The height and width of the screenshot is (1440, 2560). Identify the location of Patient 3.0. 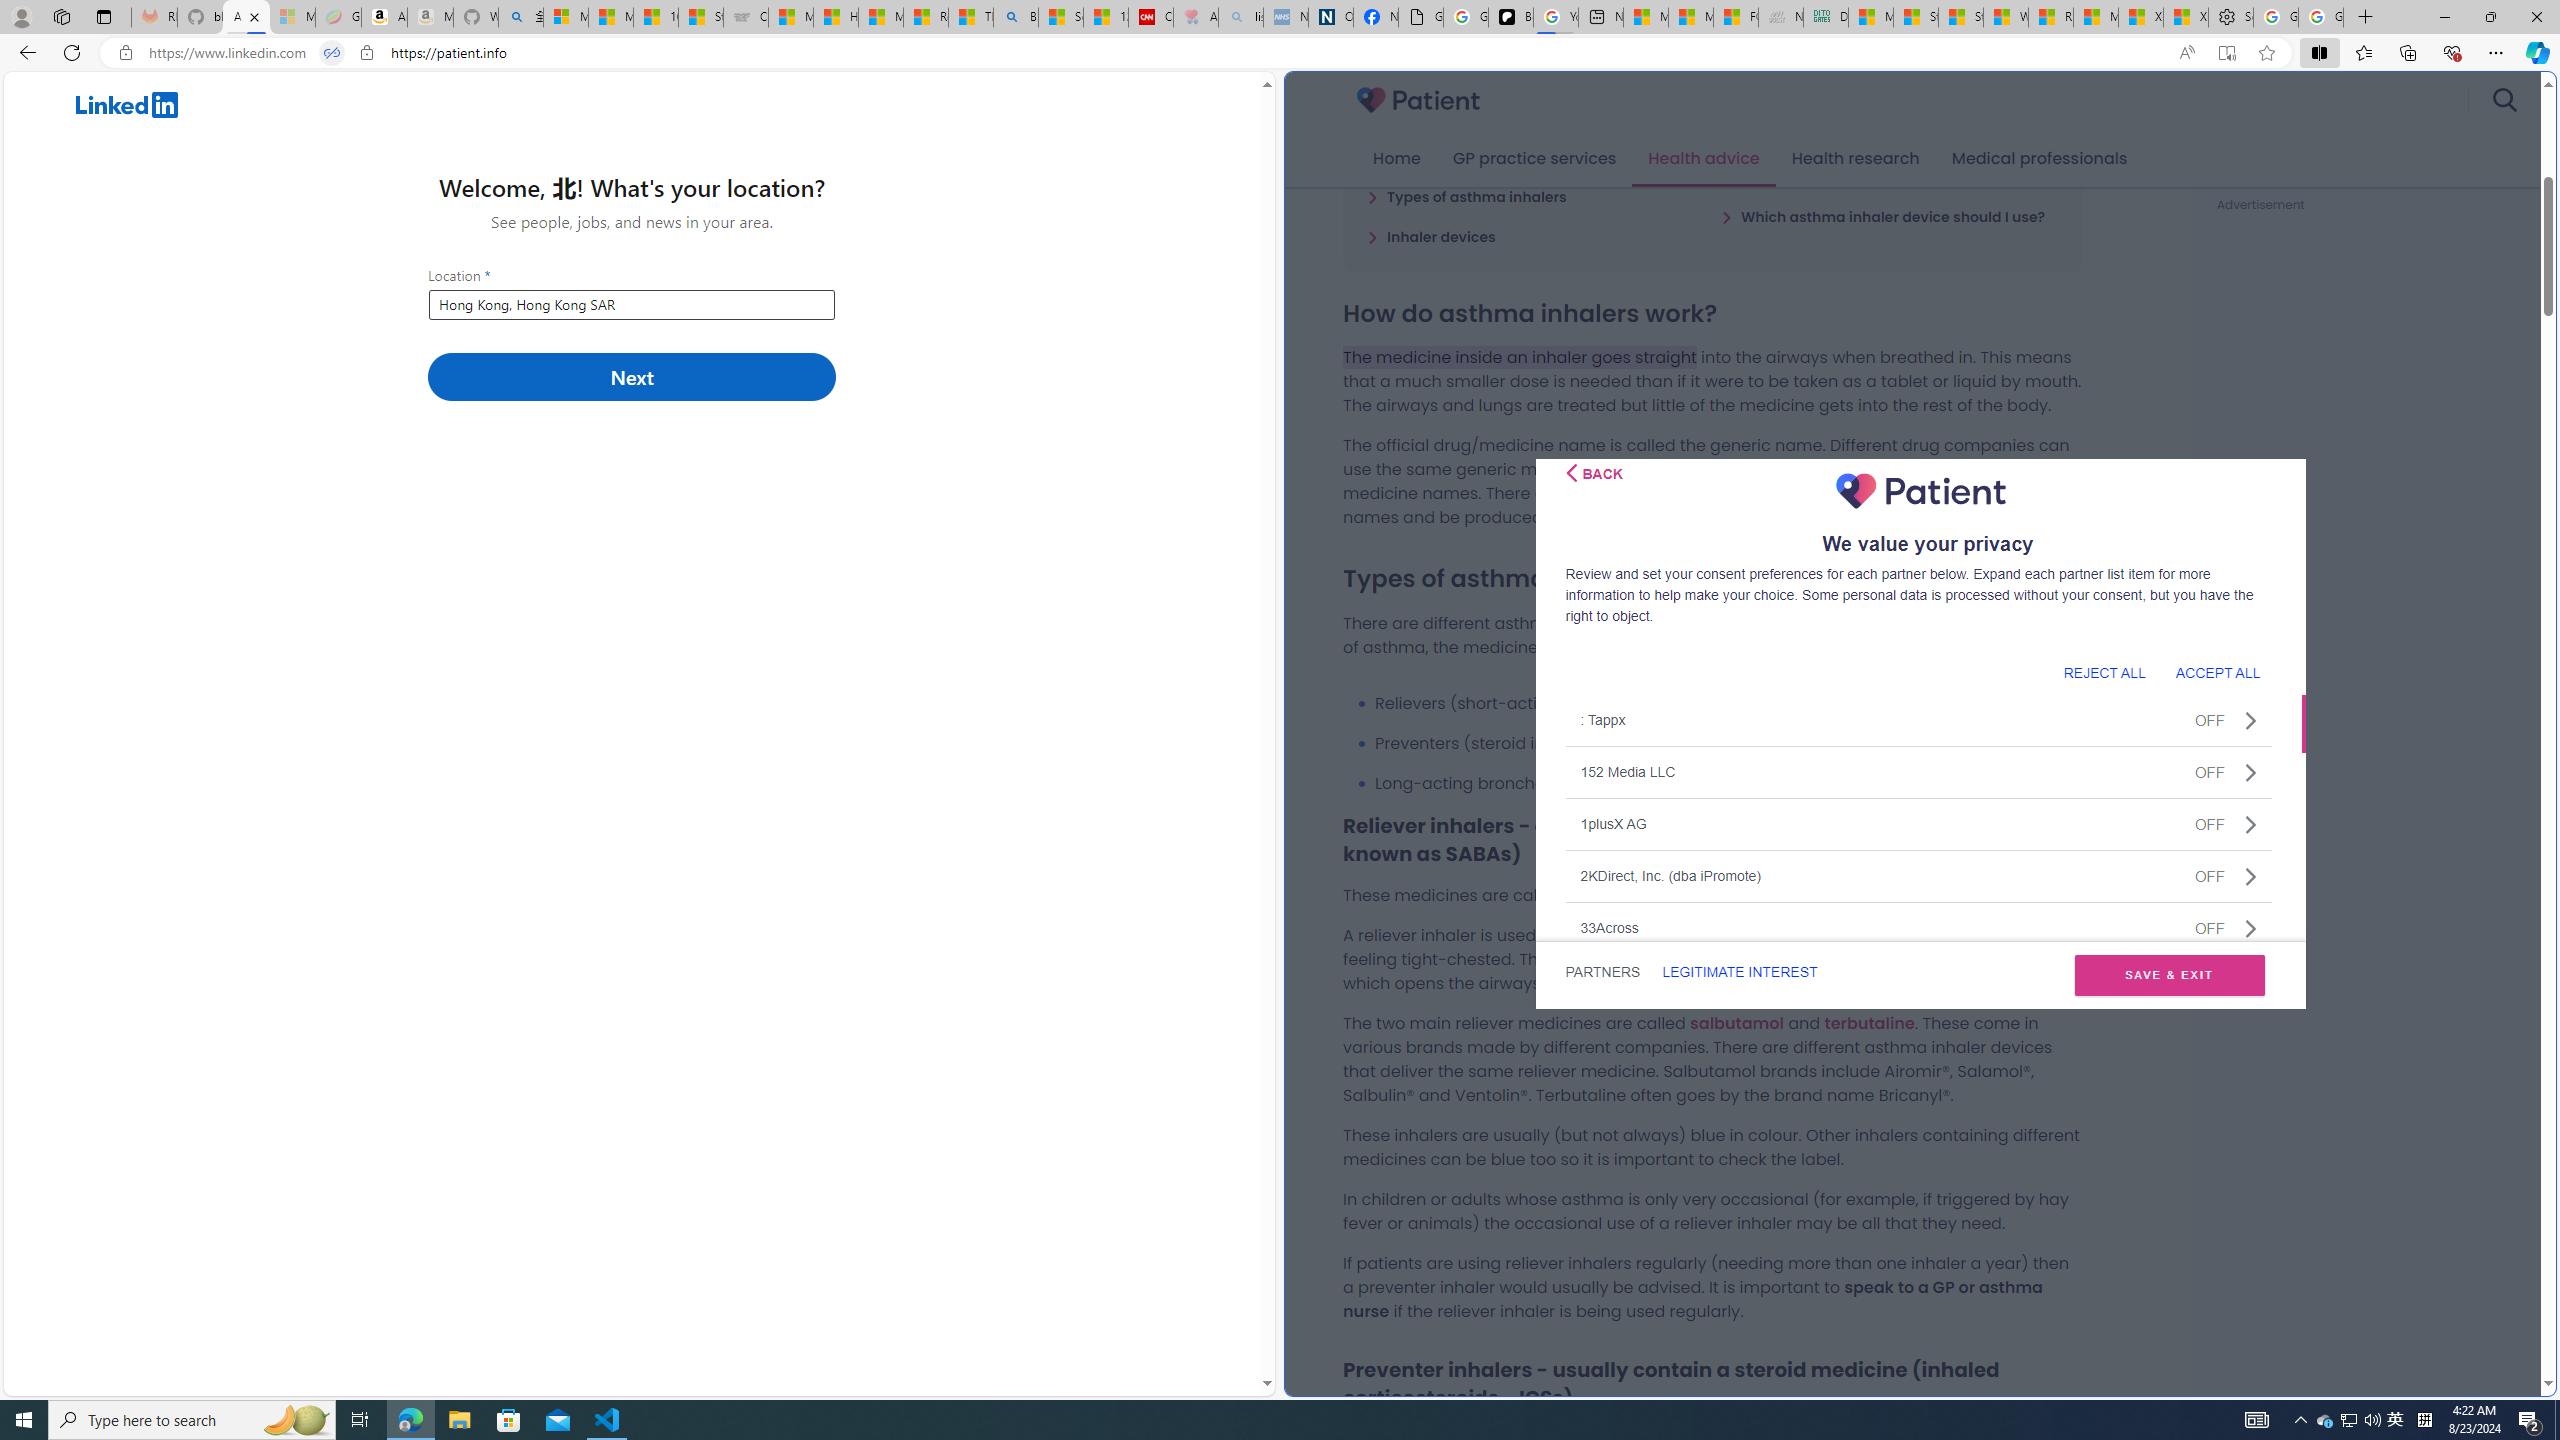
(1419, 100).